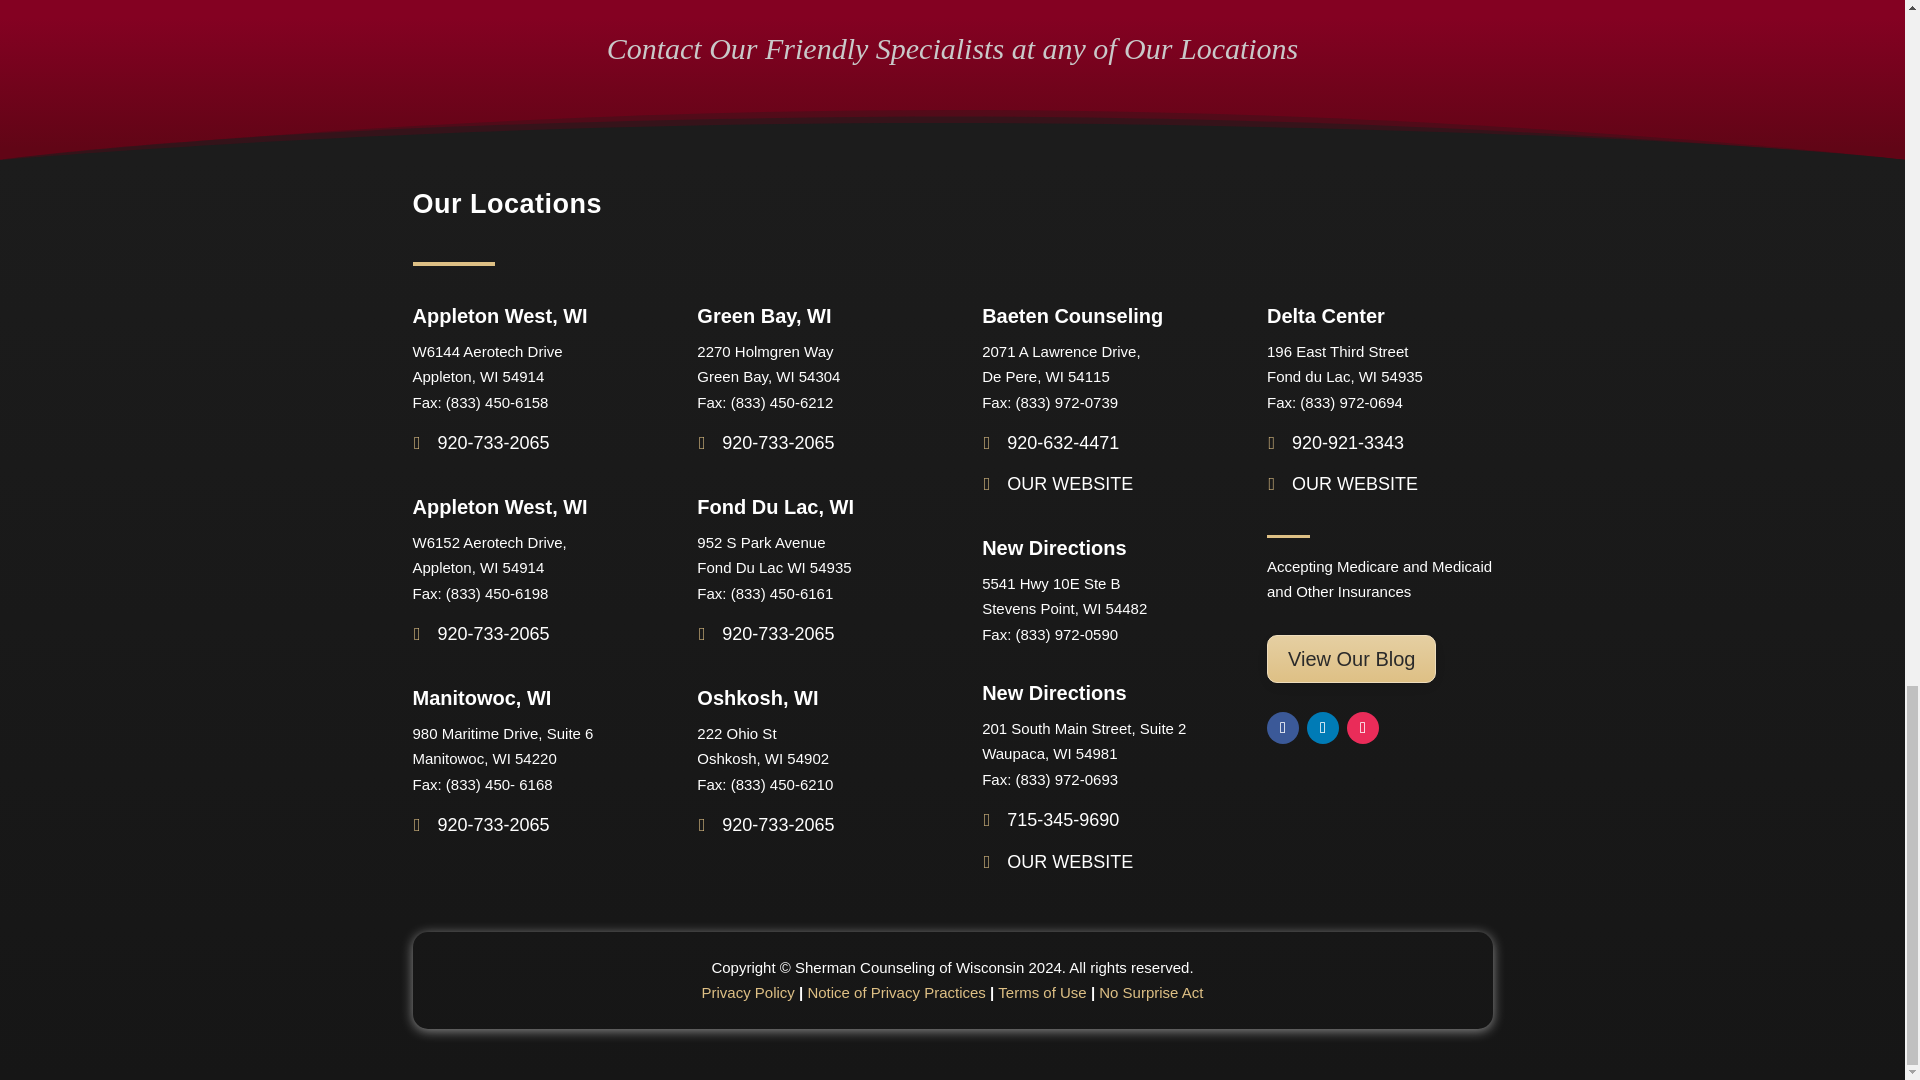 Image resolution: width=1920 pixels, height=1080 pixels. What do you see at coordinates (1362, 728) in the screenshot?
I see `Follow on Instagram` at bounding box center [1362, 728].